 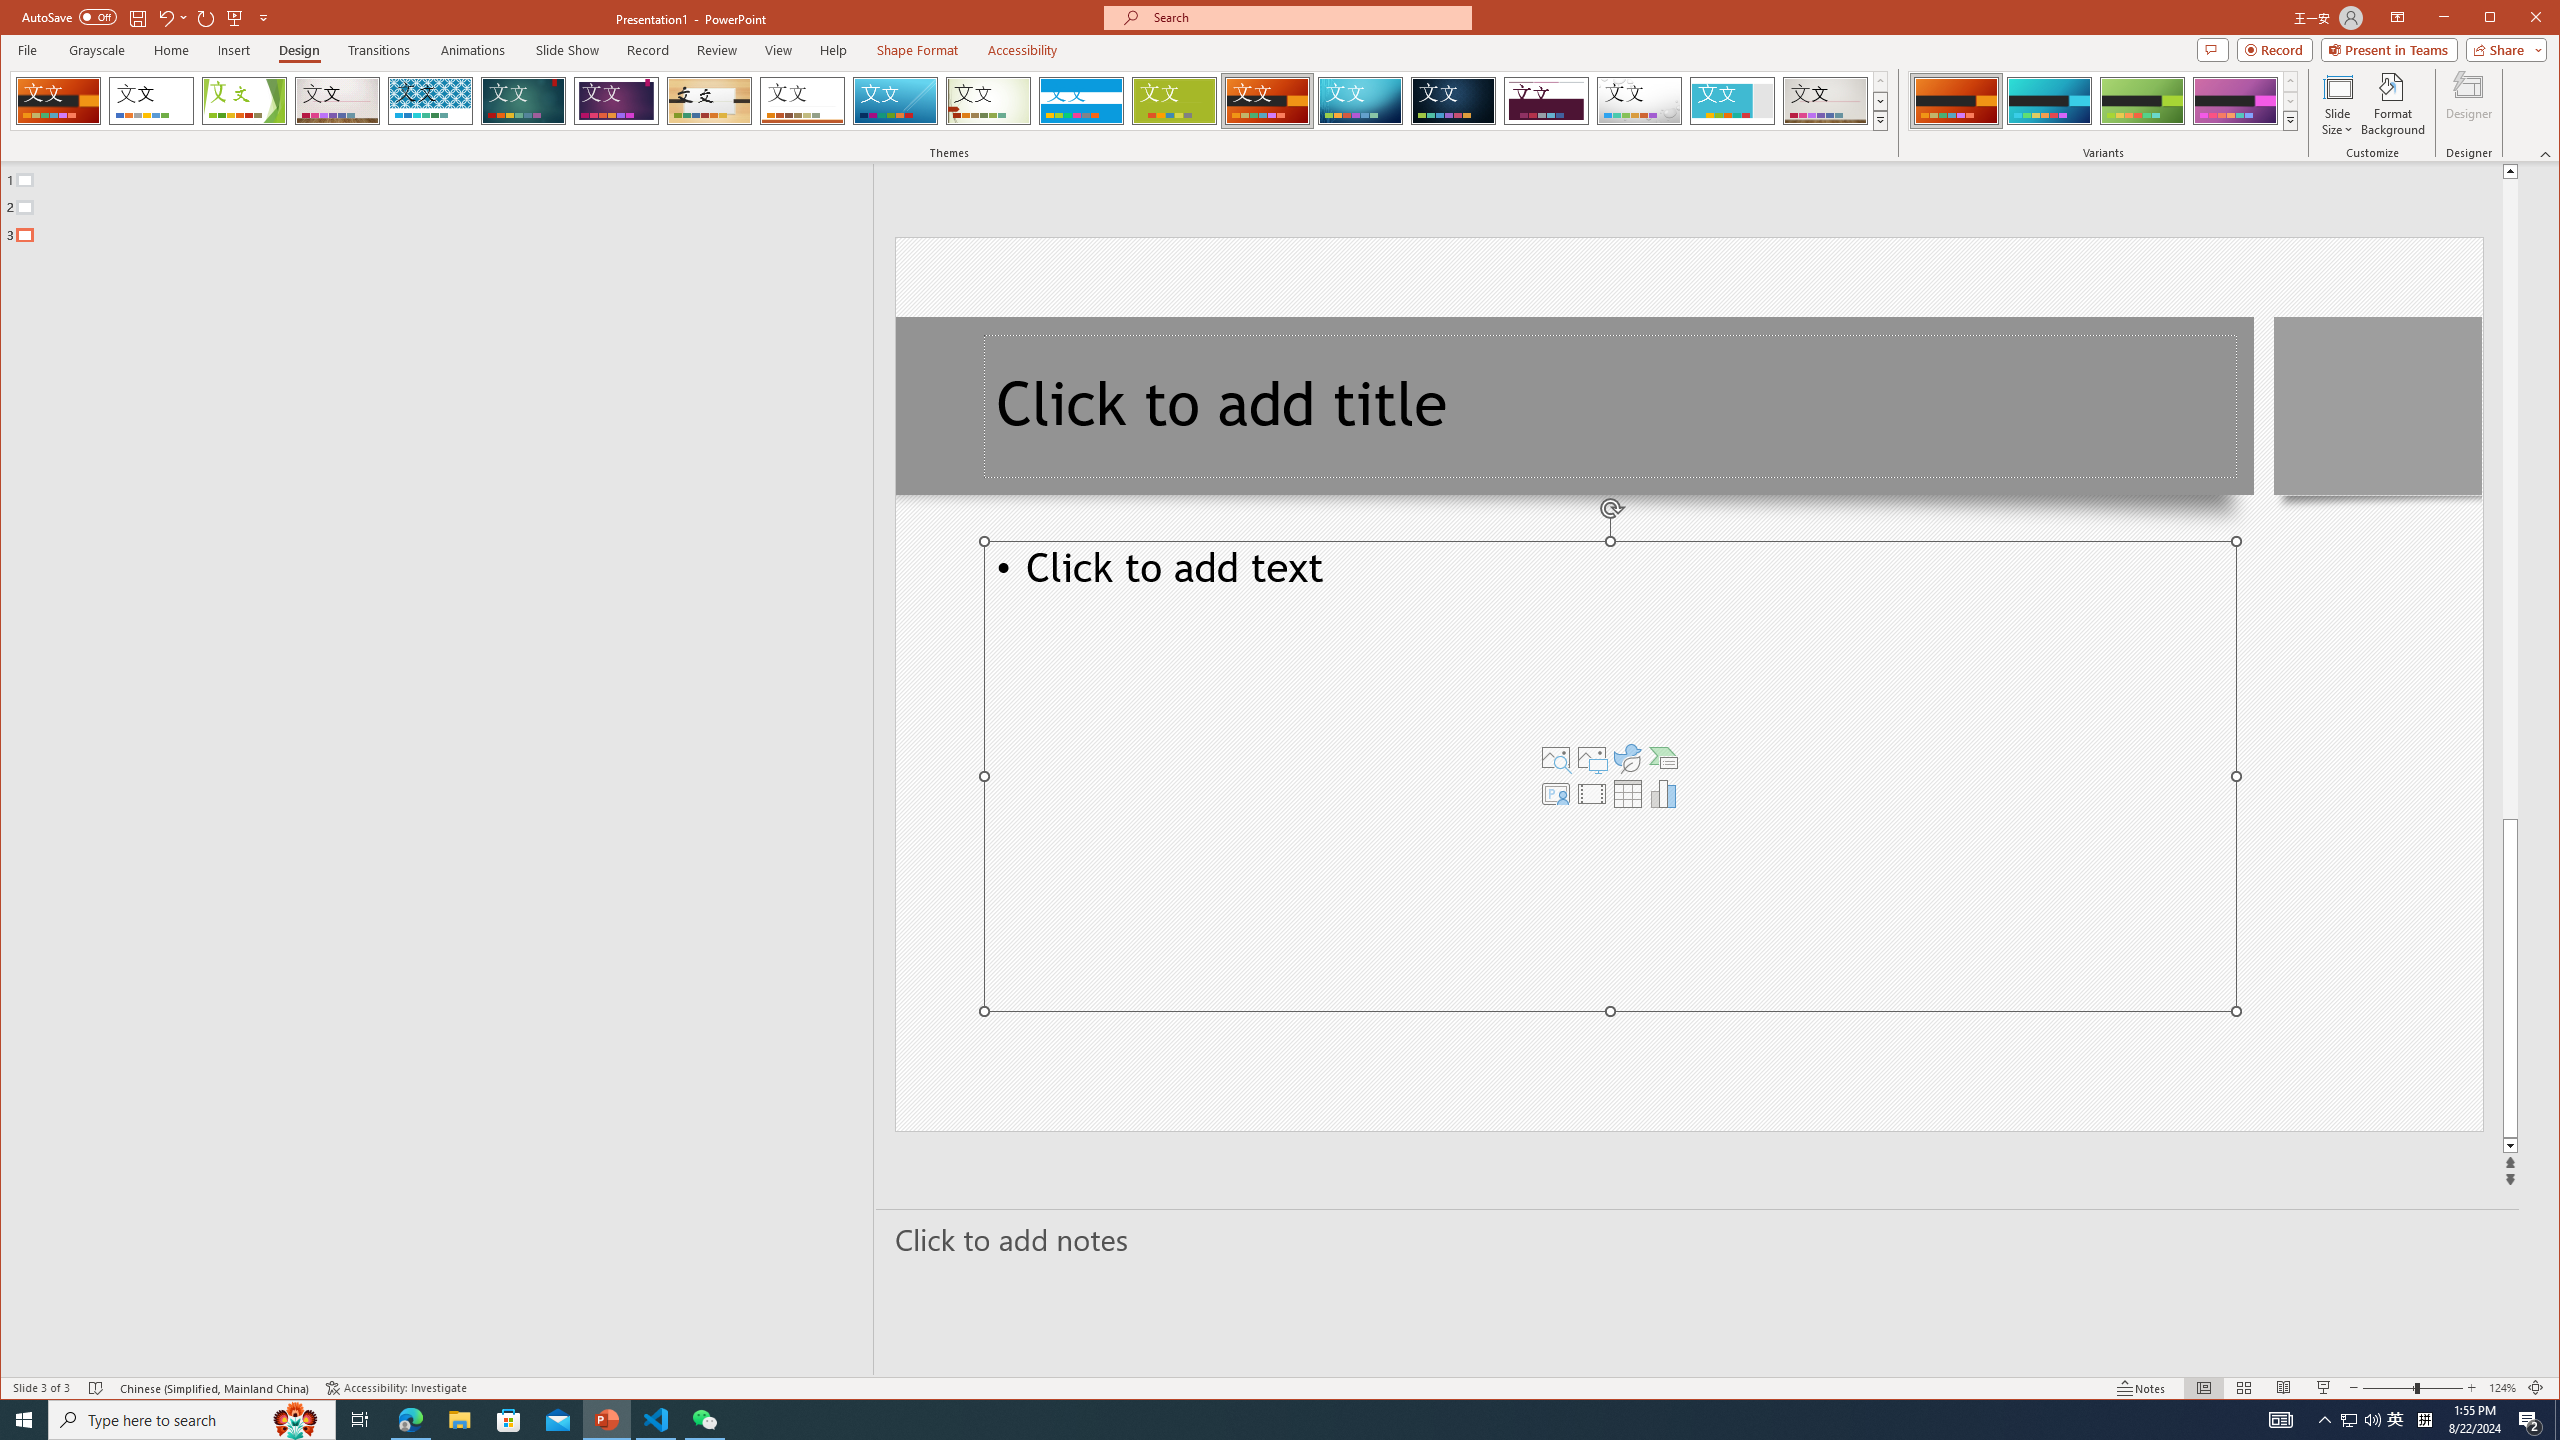 What do you see at coordinates (1081, 101) in the screenshot?
I see `Banded` at bounding box center [1081, 101].